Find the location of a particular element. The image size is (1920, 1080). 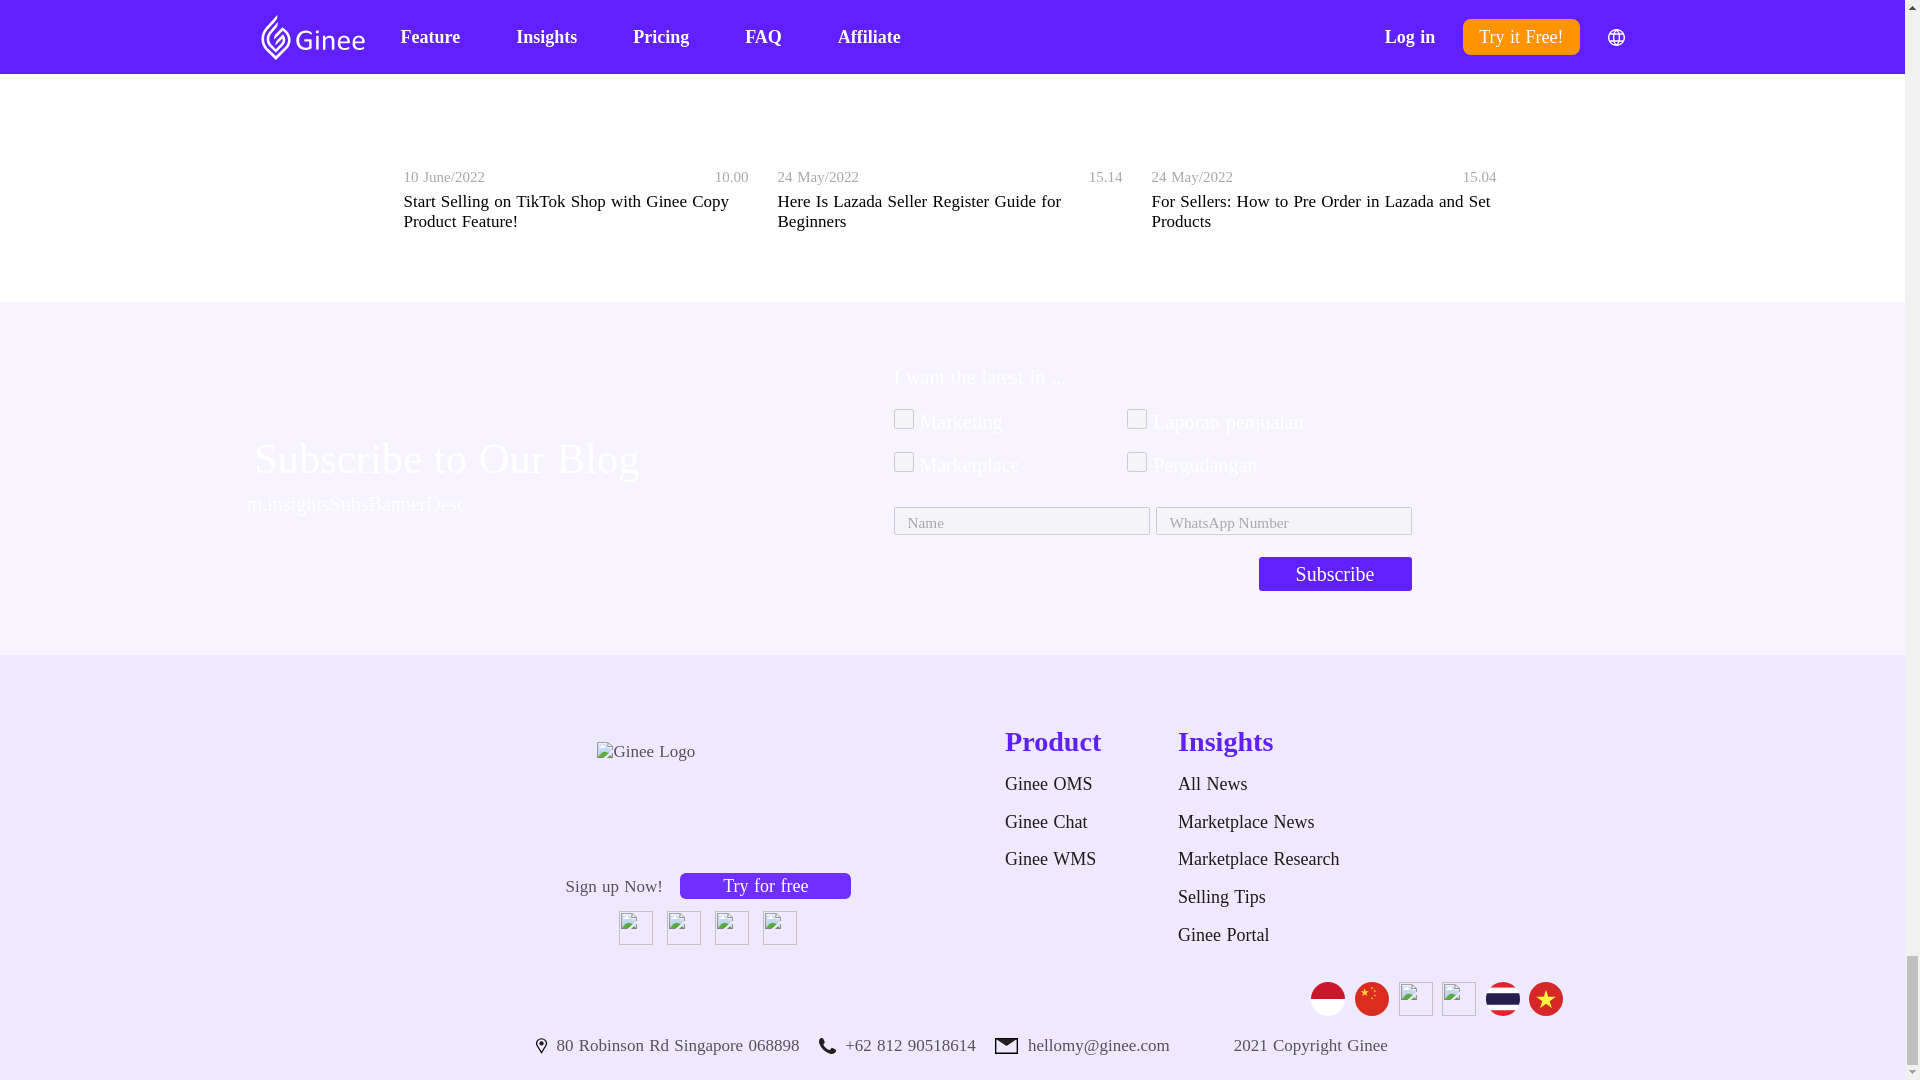

All News is located at coordinates (1258, 784).